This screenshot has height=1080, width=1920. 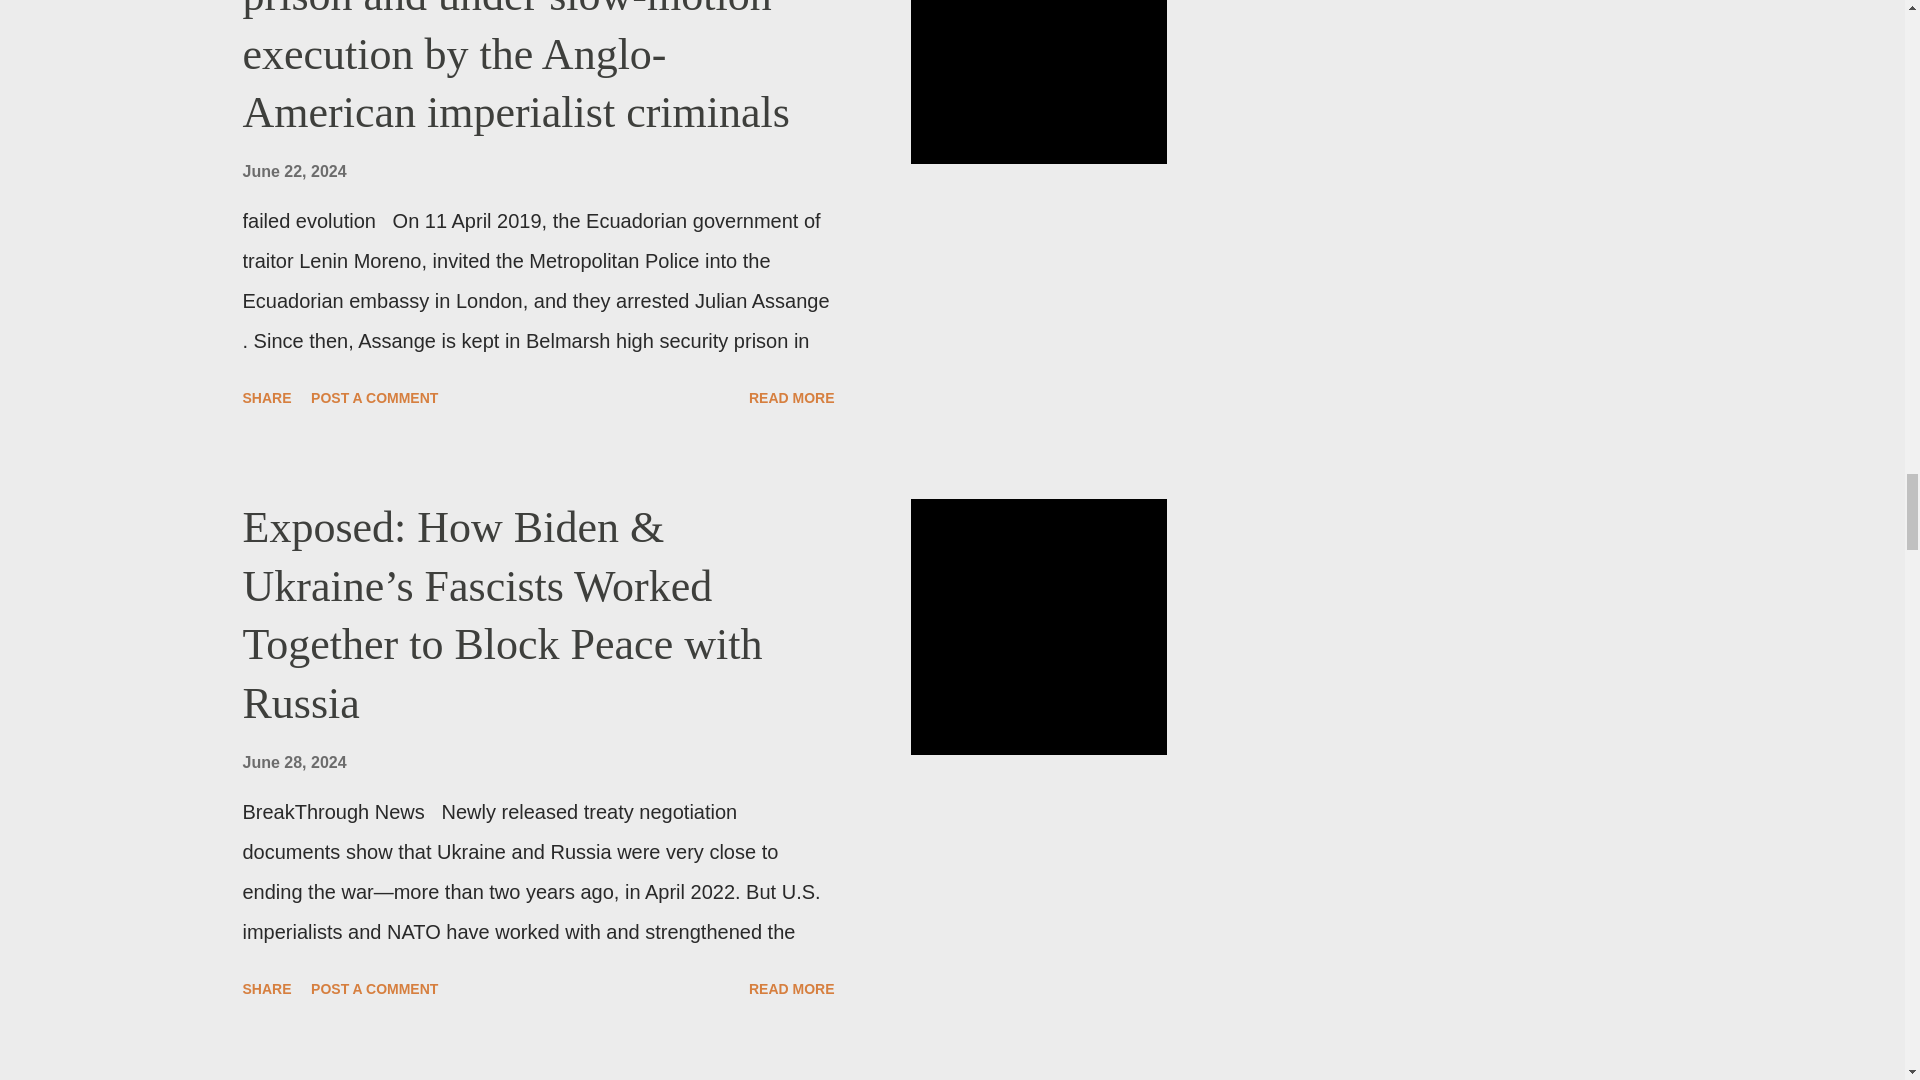 I want to click on June 28, 2024, so click(x=293, y=762).